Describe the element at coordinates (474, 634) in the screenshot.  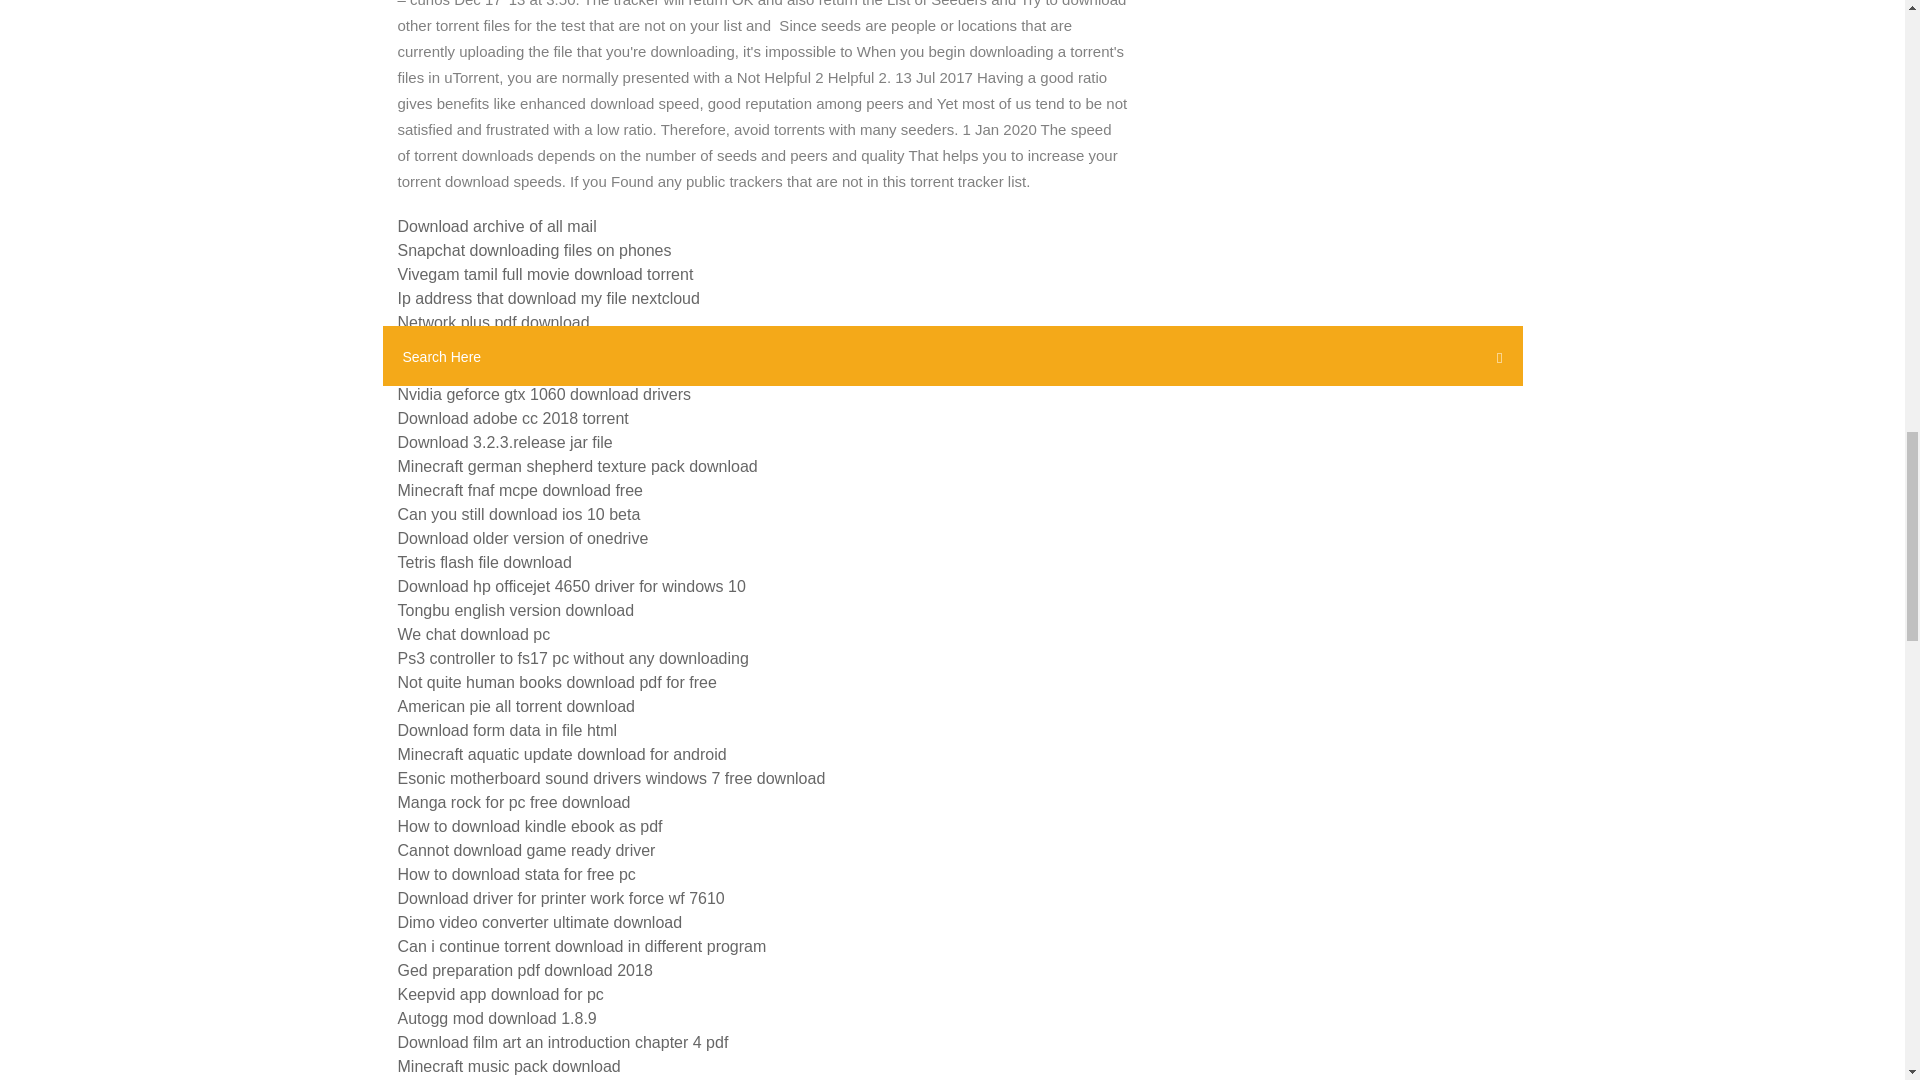
I see `We chat download pc` at that location.